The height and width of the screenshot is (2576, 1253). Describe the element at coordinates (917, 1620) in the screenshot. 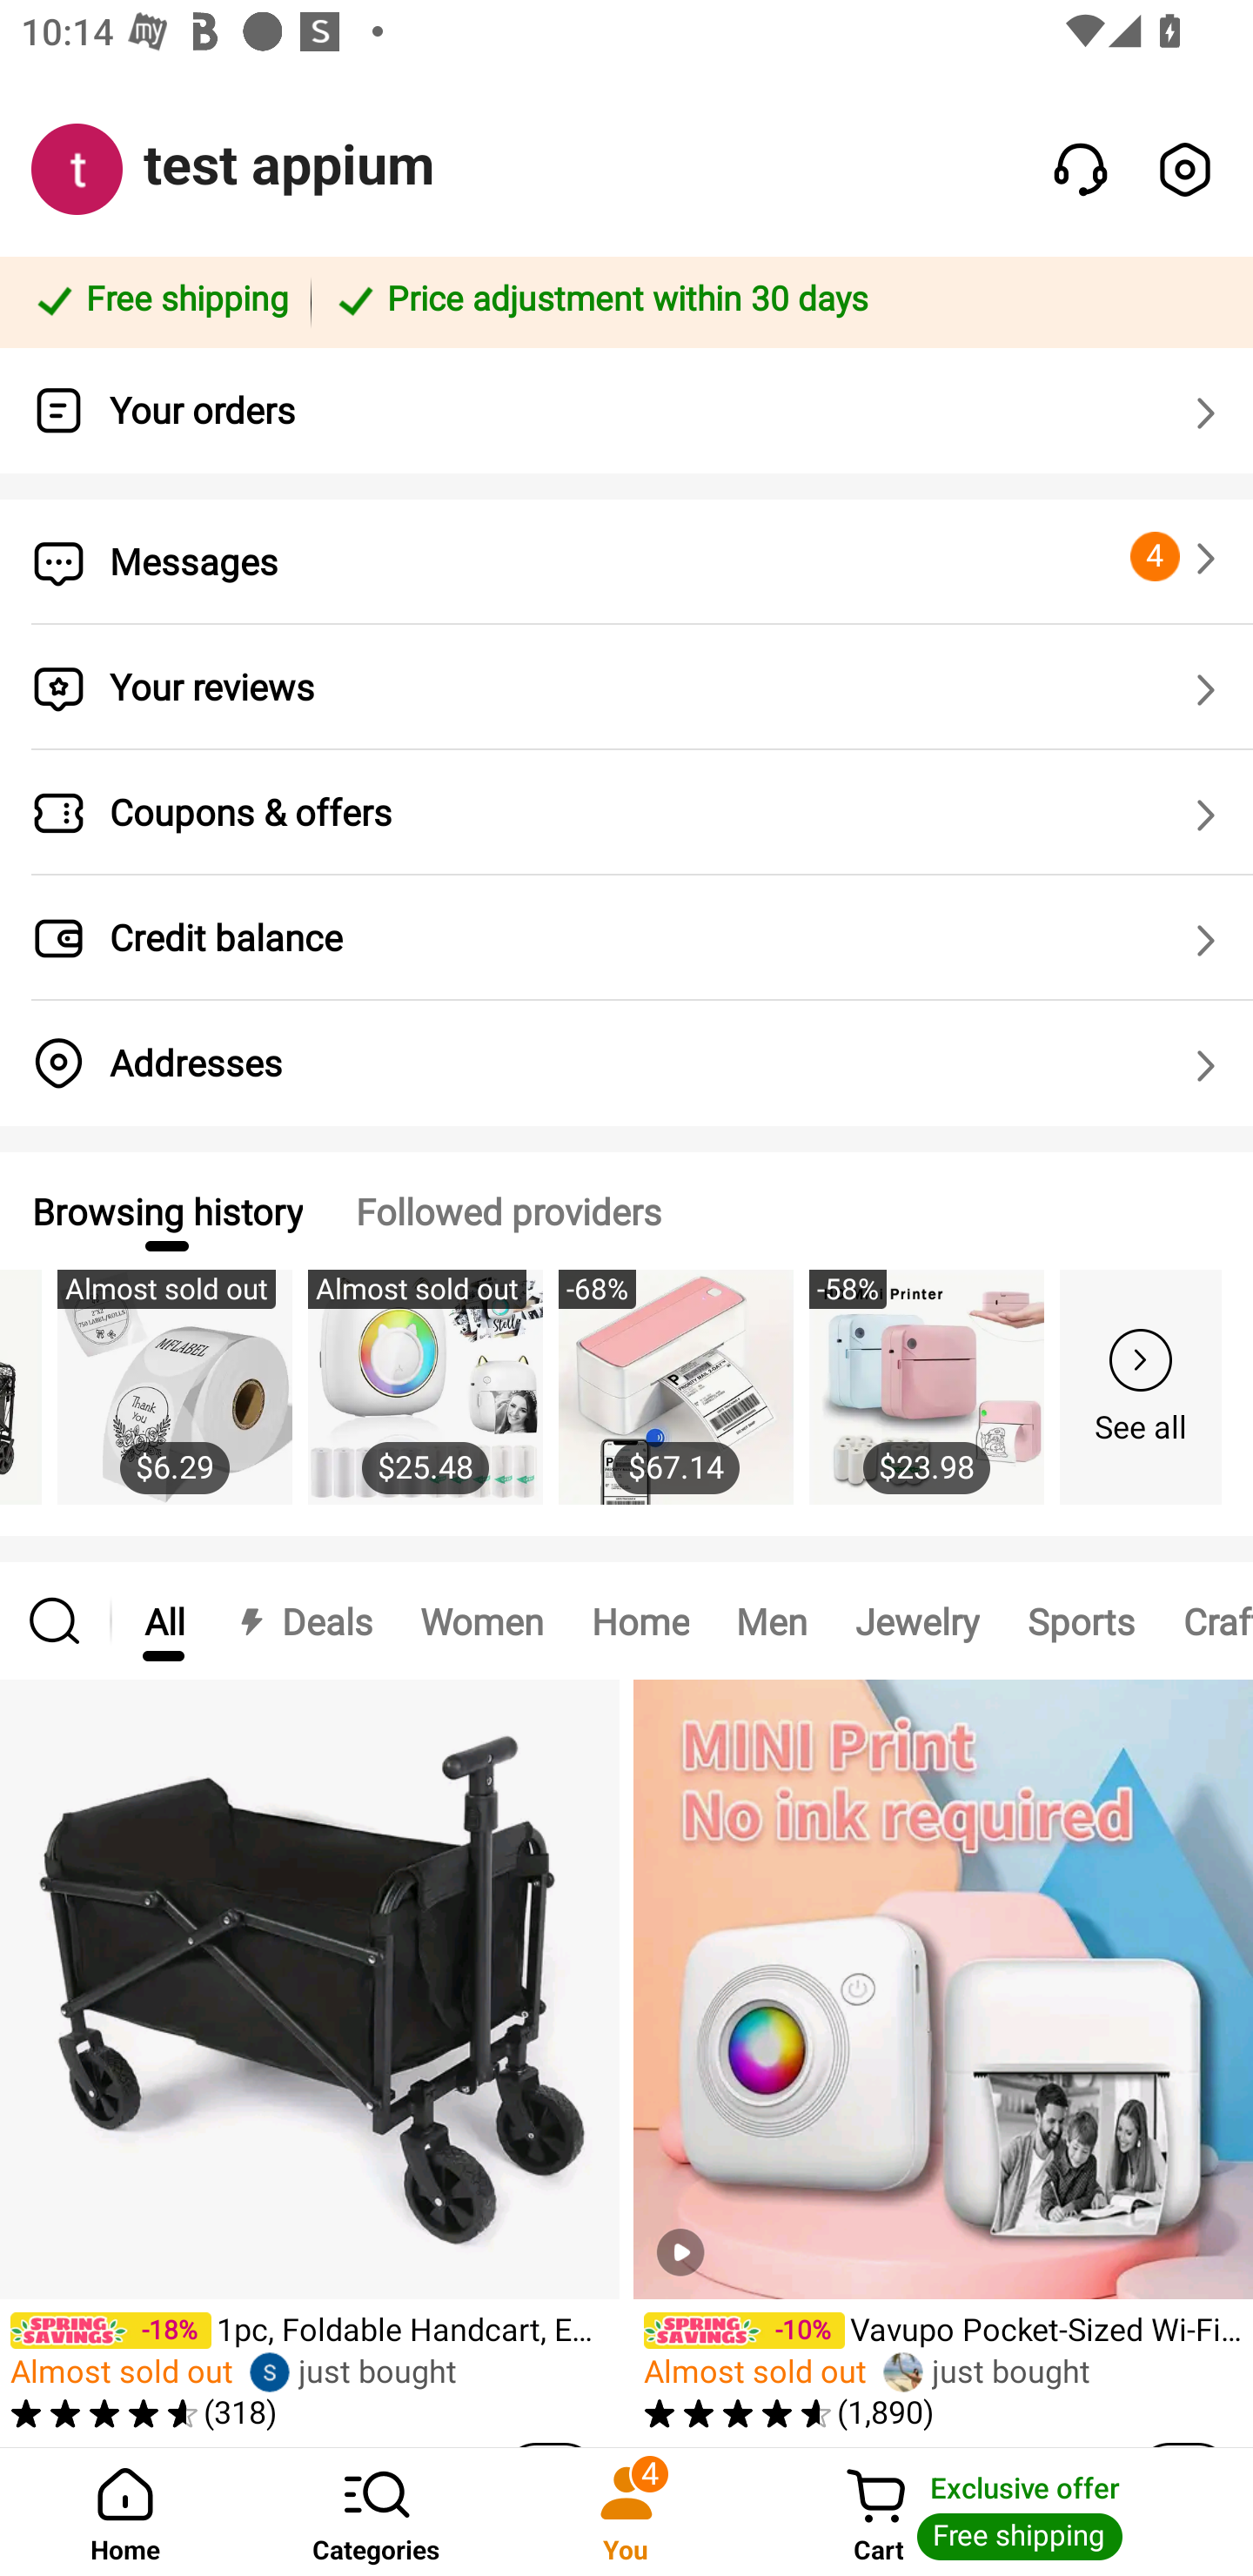

I see `Jewelry` at that location.